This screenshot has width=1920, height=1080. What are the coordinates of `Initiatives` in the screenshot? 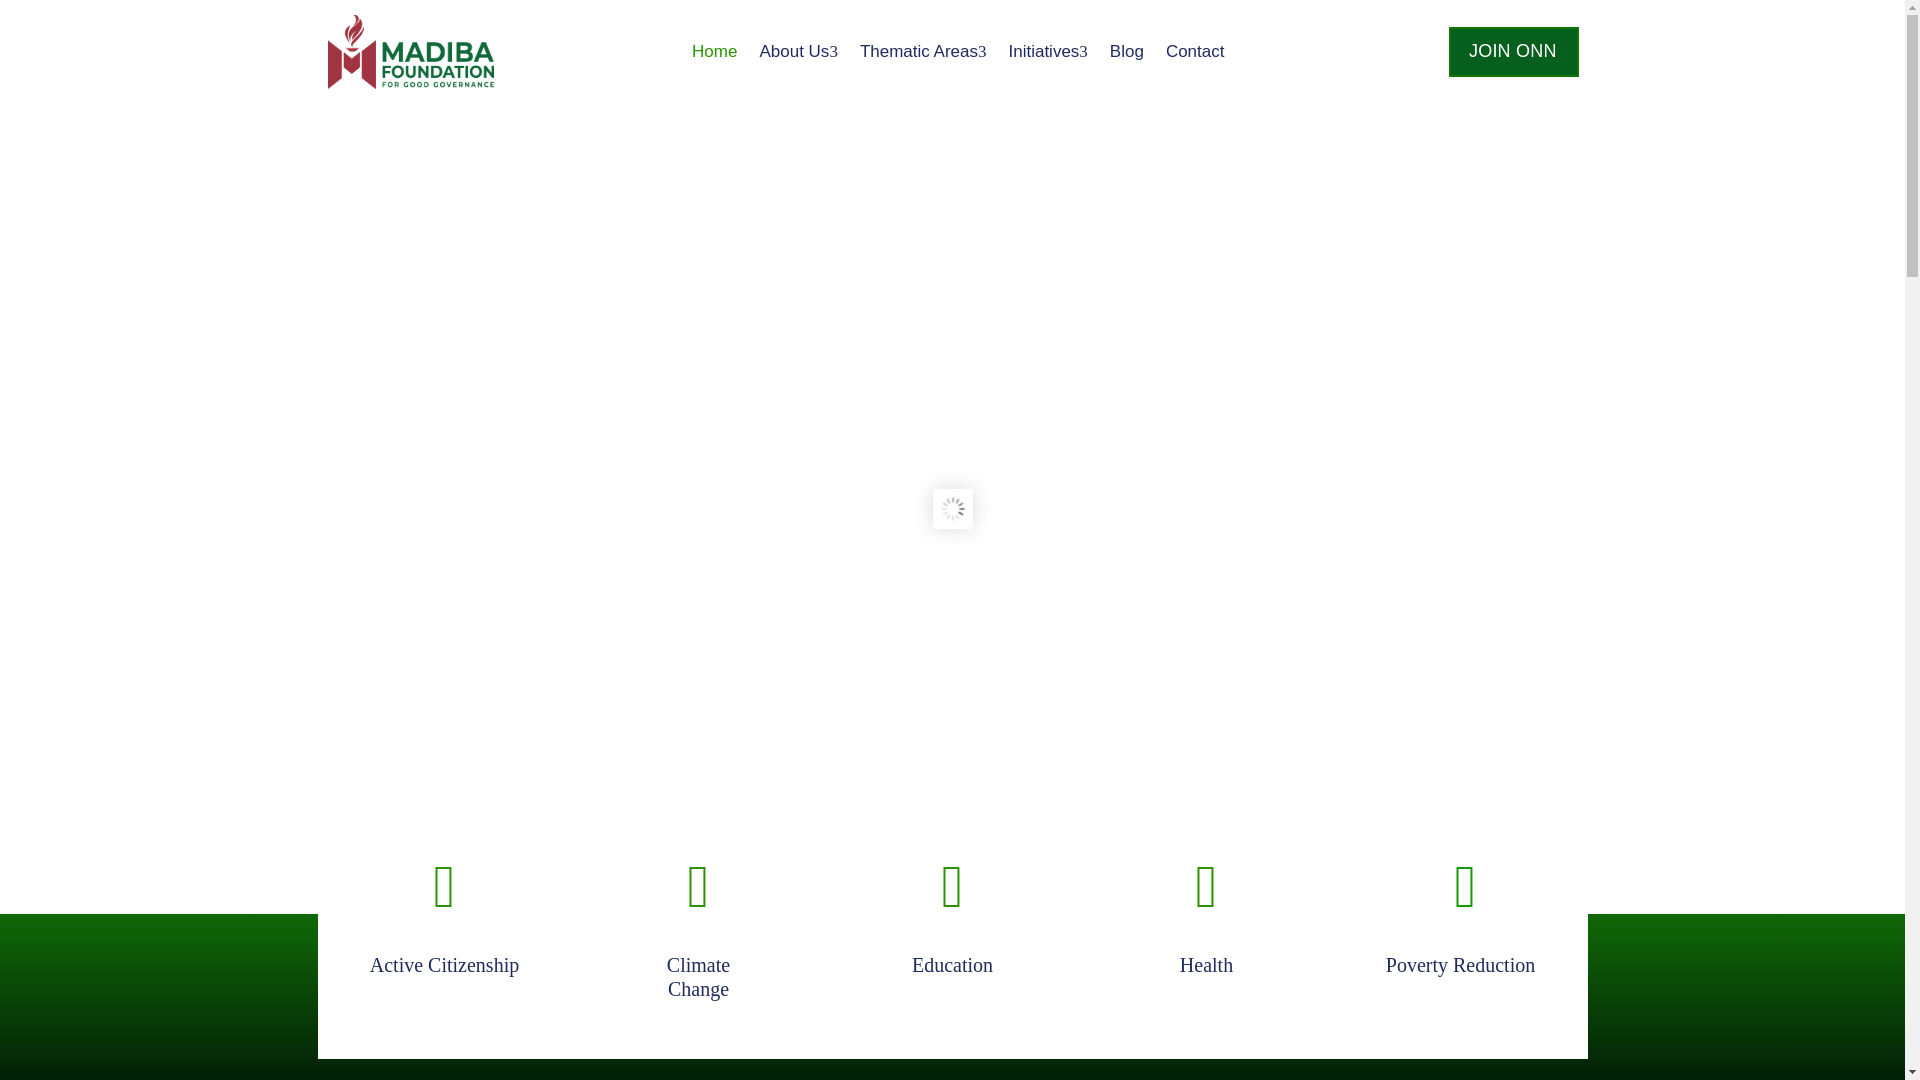 It's located at (1047, 52).